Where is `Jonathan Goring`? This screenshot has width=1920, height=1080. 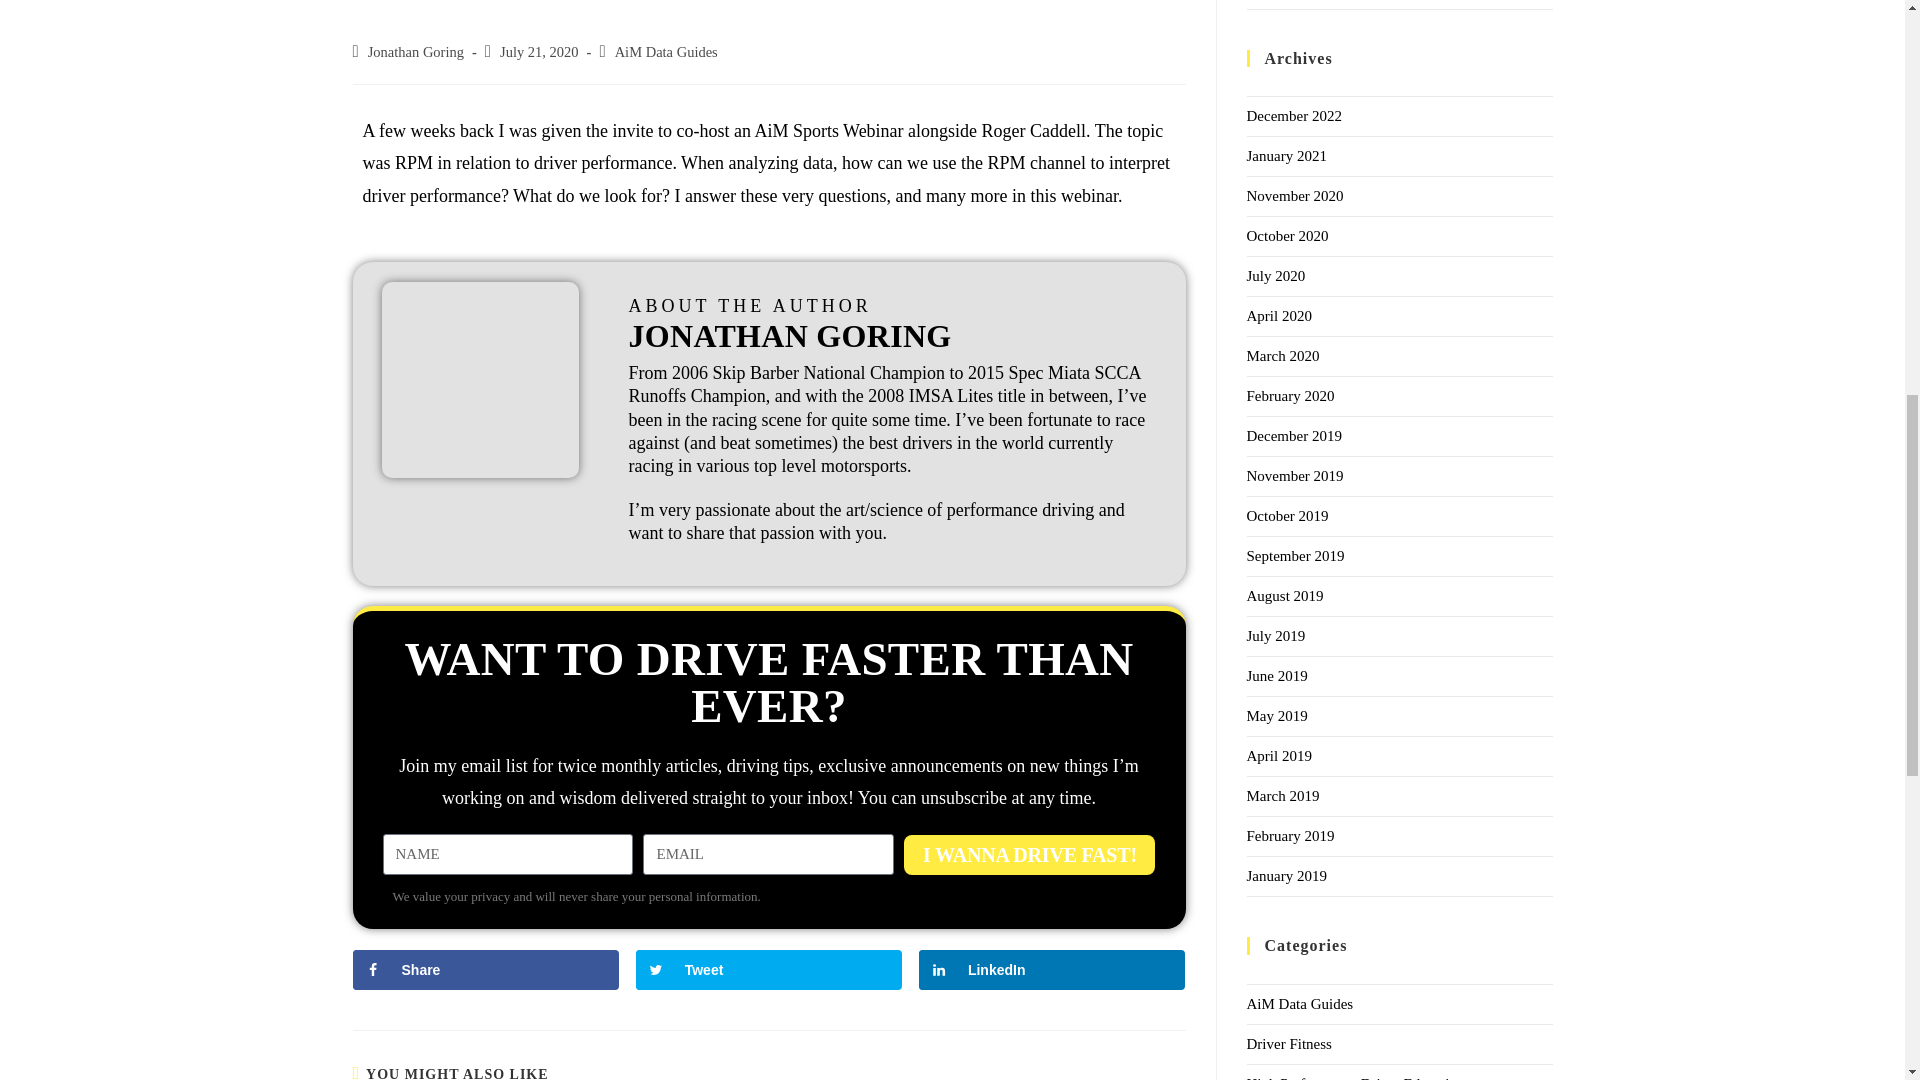
Jonathan Goring is located at coordinates (416, 52).